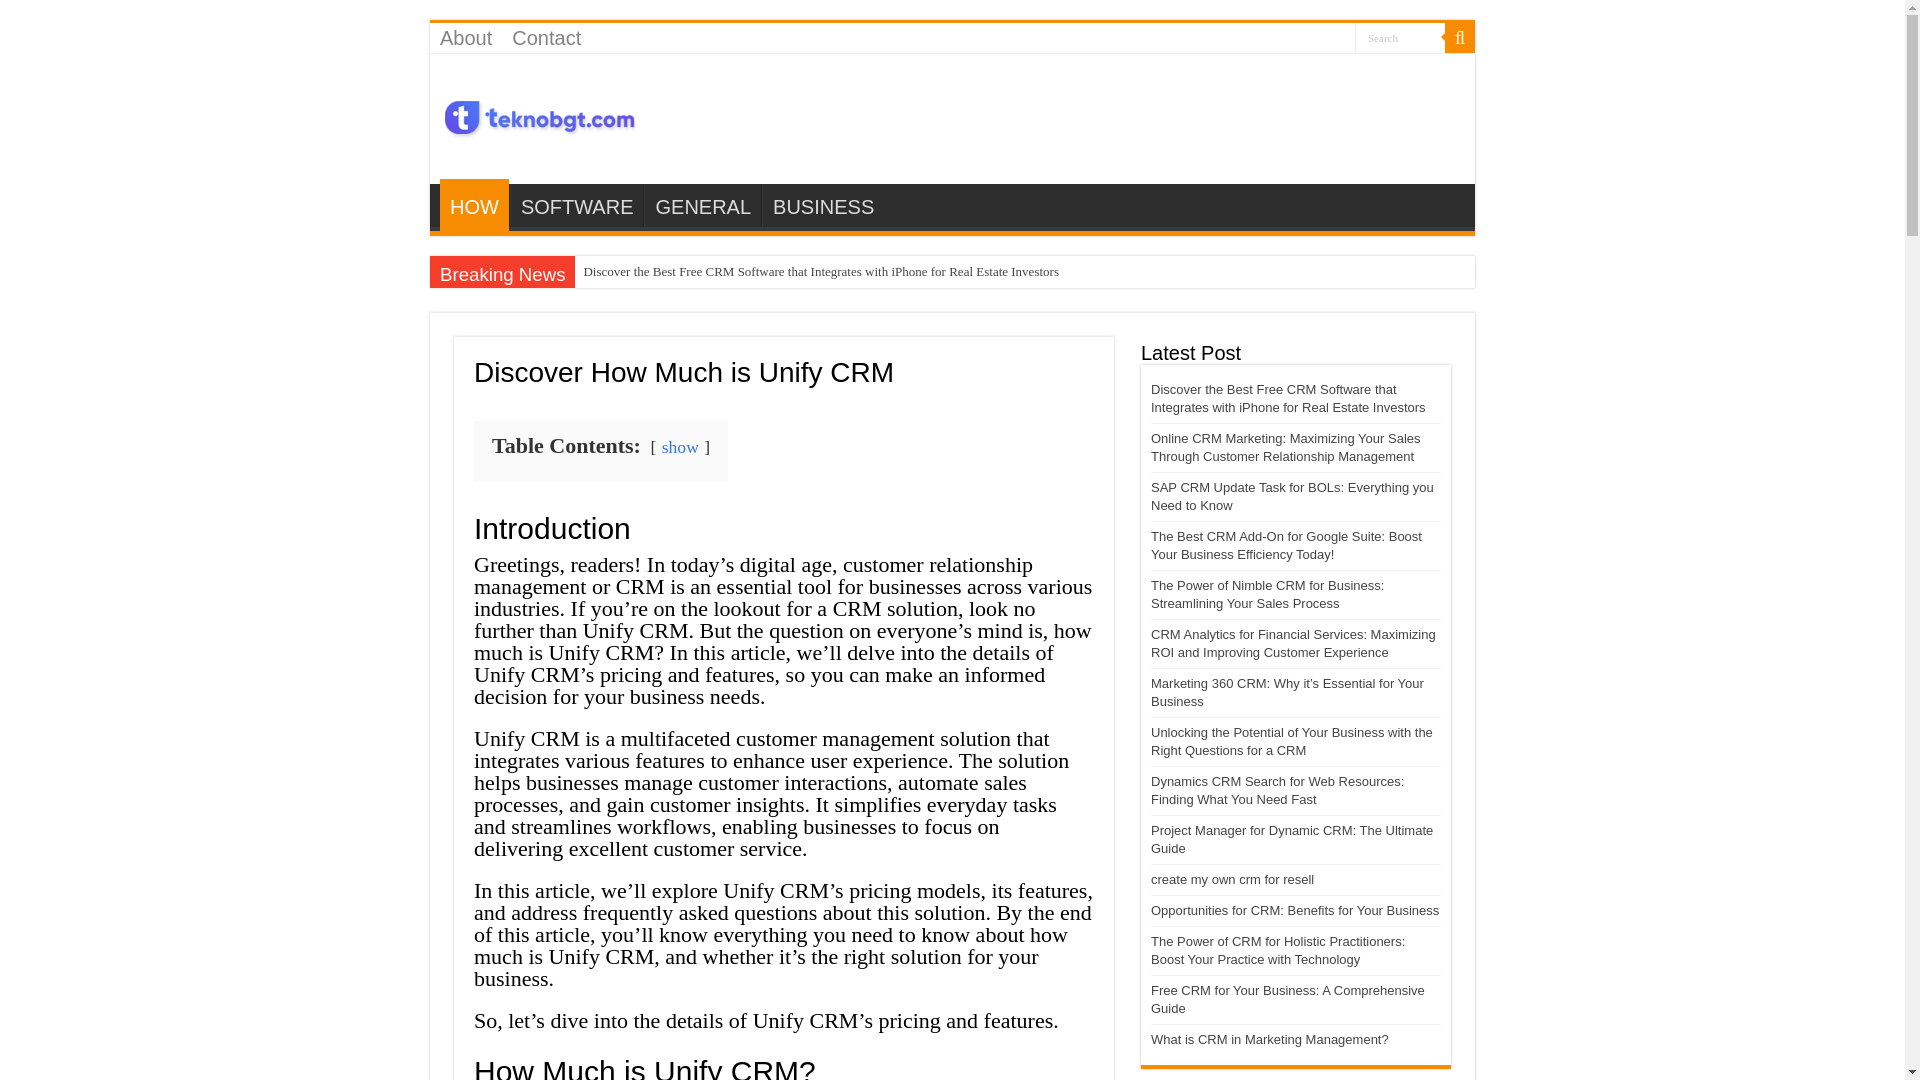  Describe the element at coordinates (680, 446) in the screenshot. I see `show` at that location.